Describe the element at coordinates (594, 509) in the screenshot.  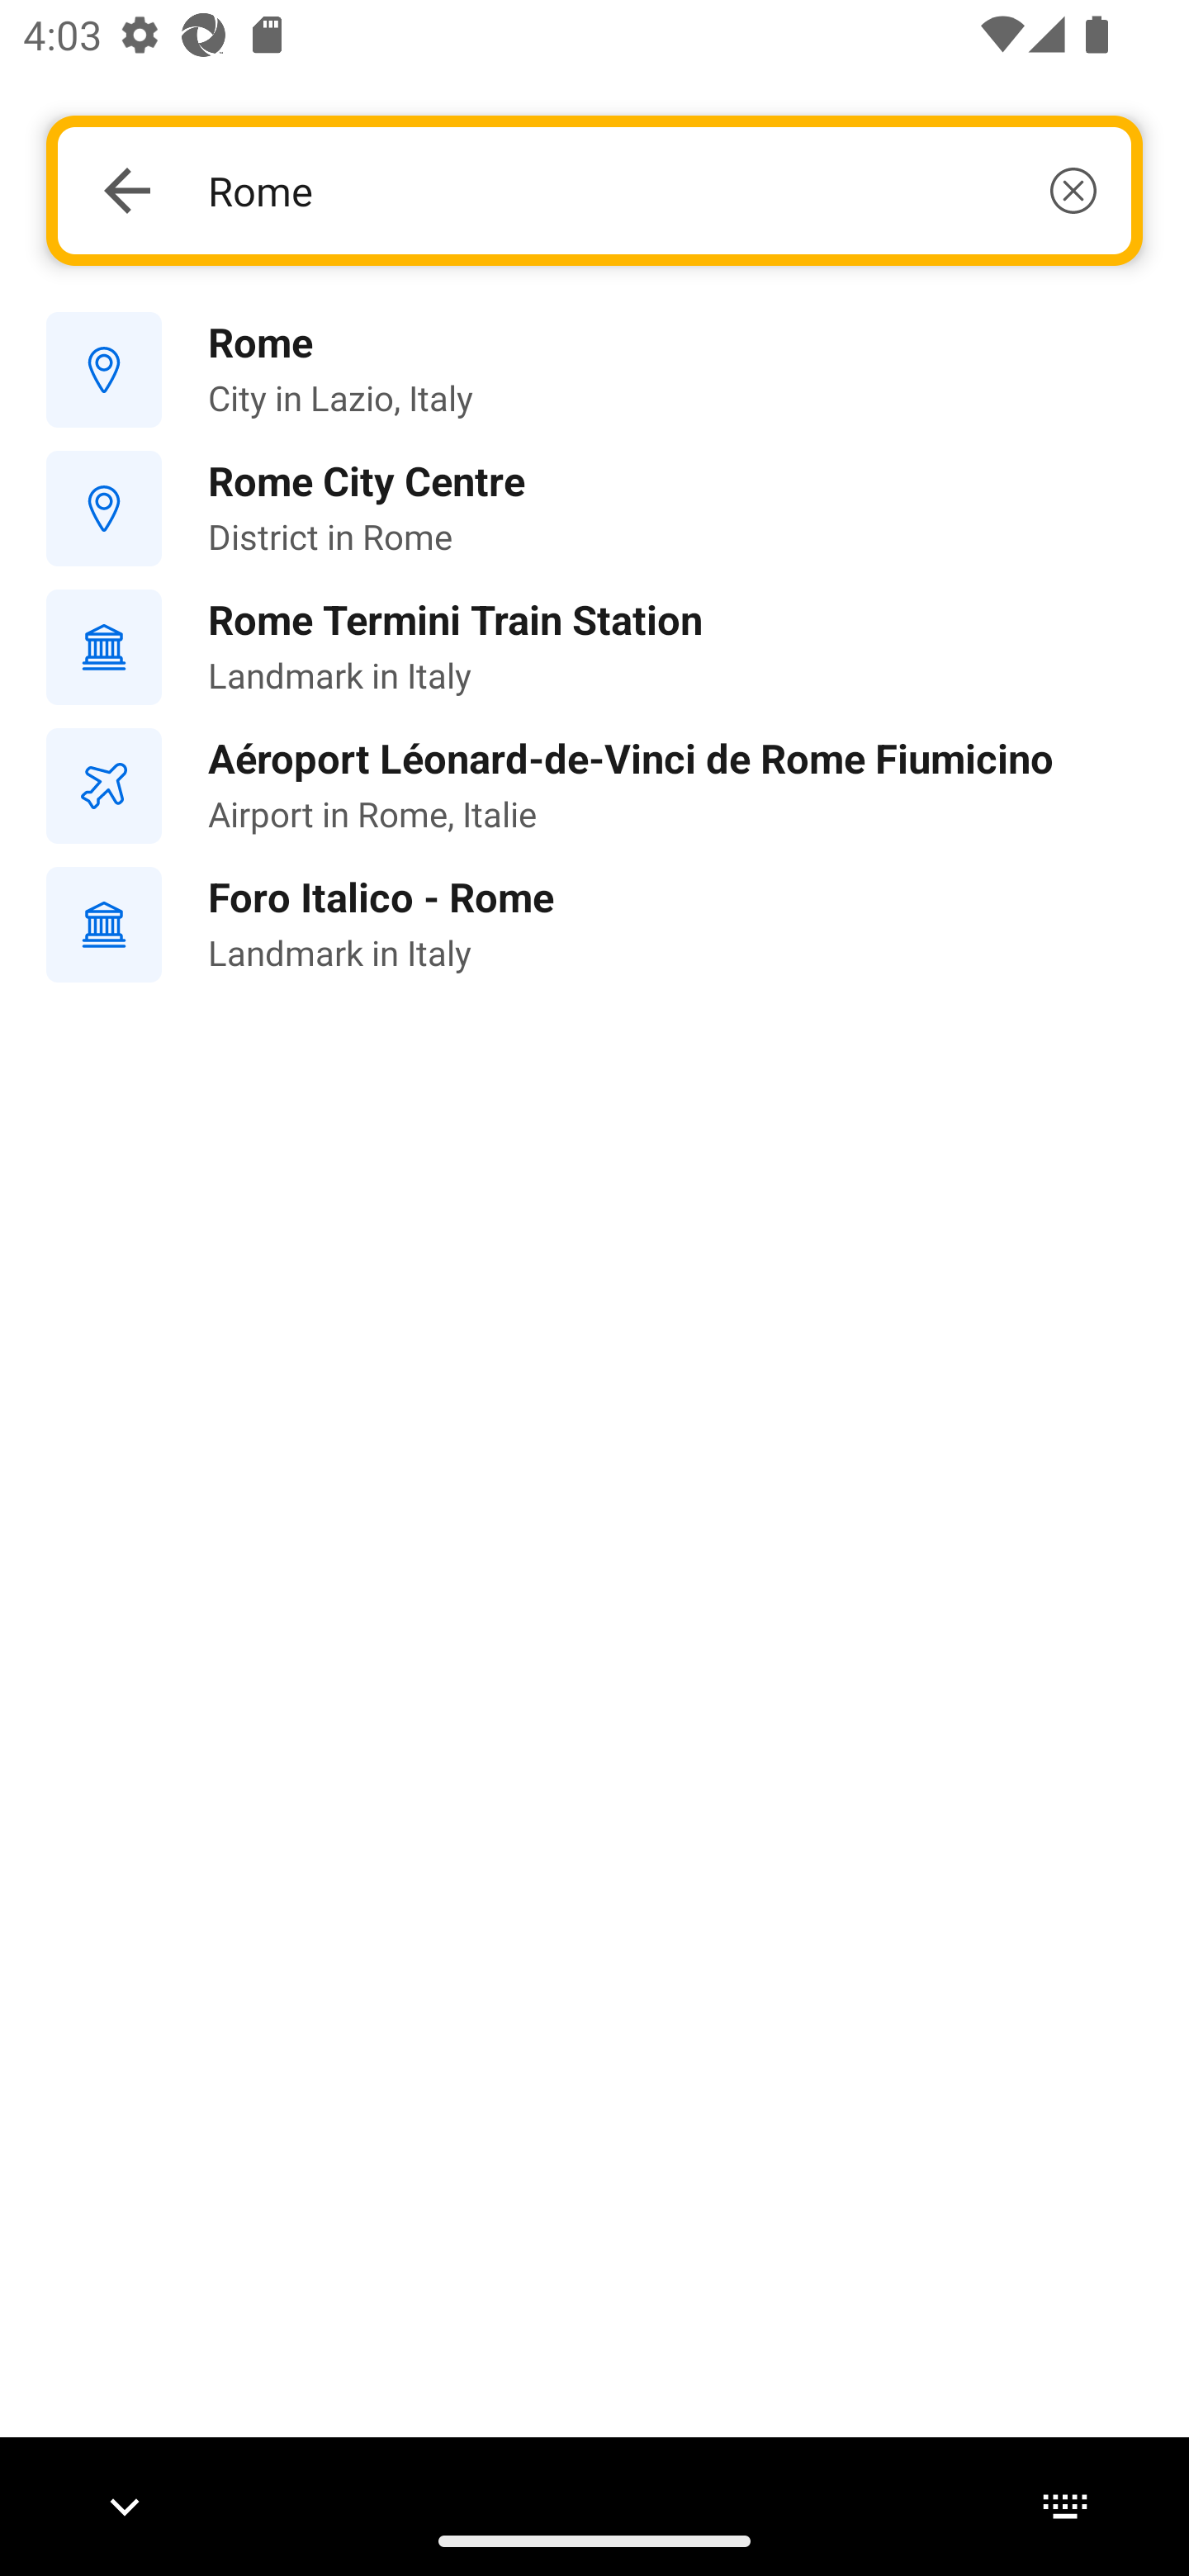
I see `Rome City Centre District in Rome` at that location.